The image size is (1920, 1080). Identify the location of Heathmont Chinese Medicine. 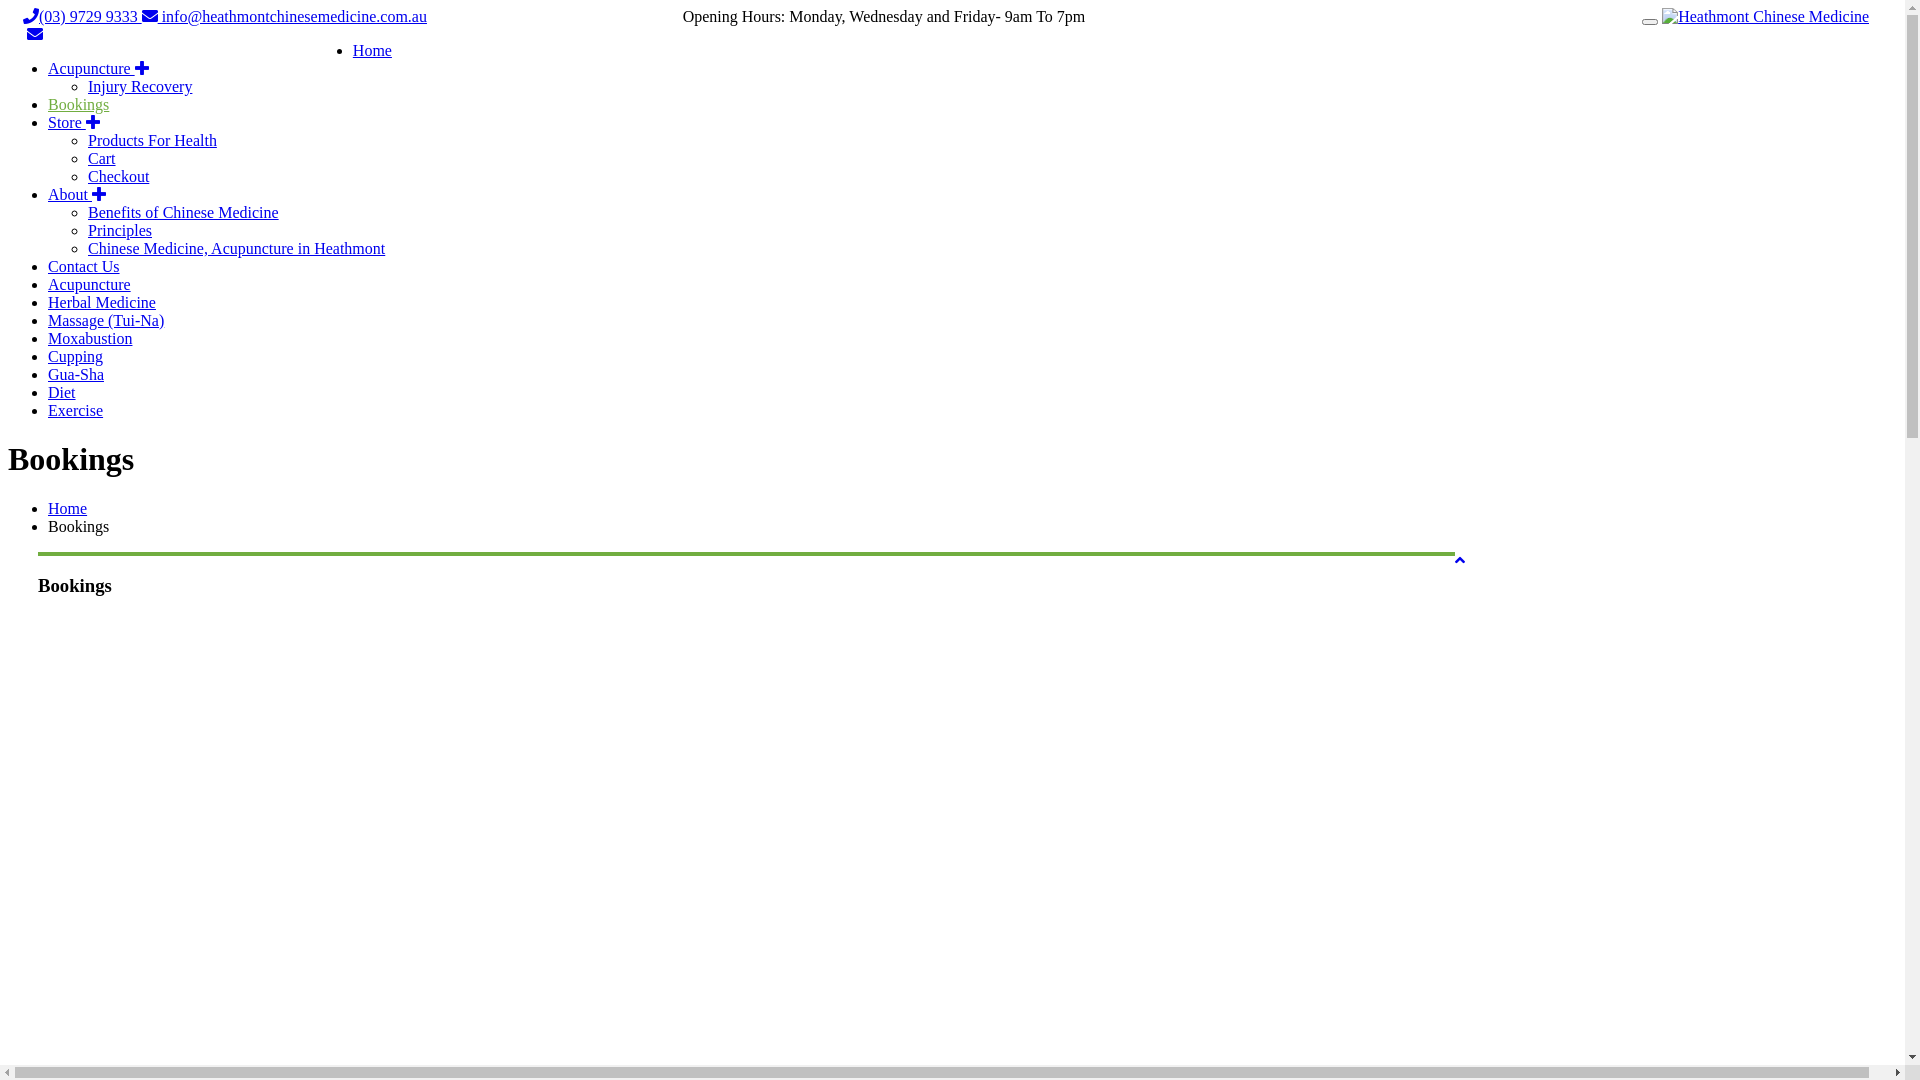
(1766, 16).